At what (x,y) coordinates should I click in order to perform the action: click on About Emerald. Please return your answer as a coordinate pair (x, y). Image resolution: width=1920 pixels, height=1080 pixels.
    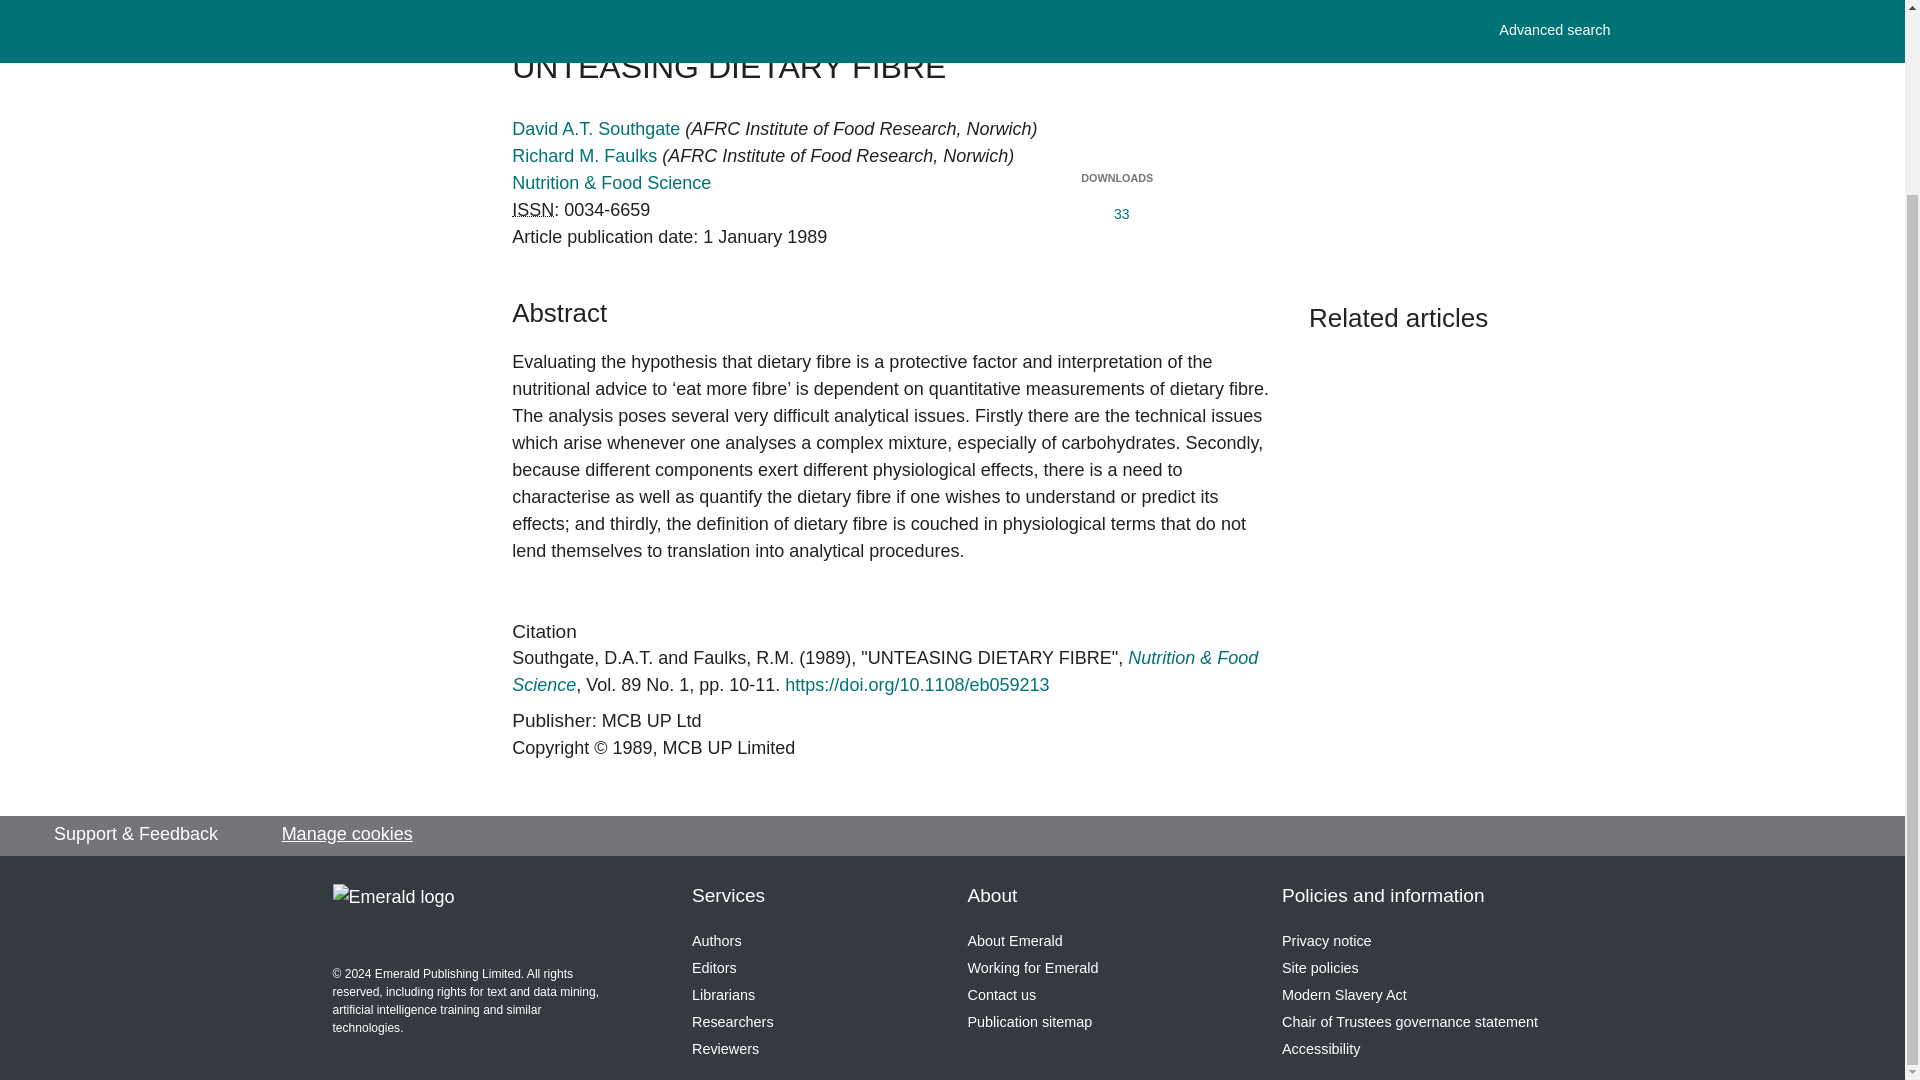
    Looking at the image, I should click on (1015, 941).